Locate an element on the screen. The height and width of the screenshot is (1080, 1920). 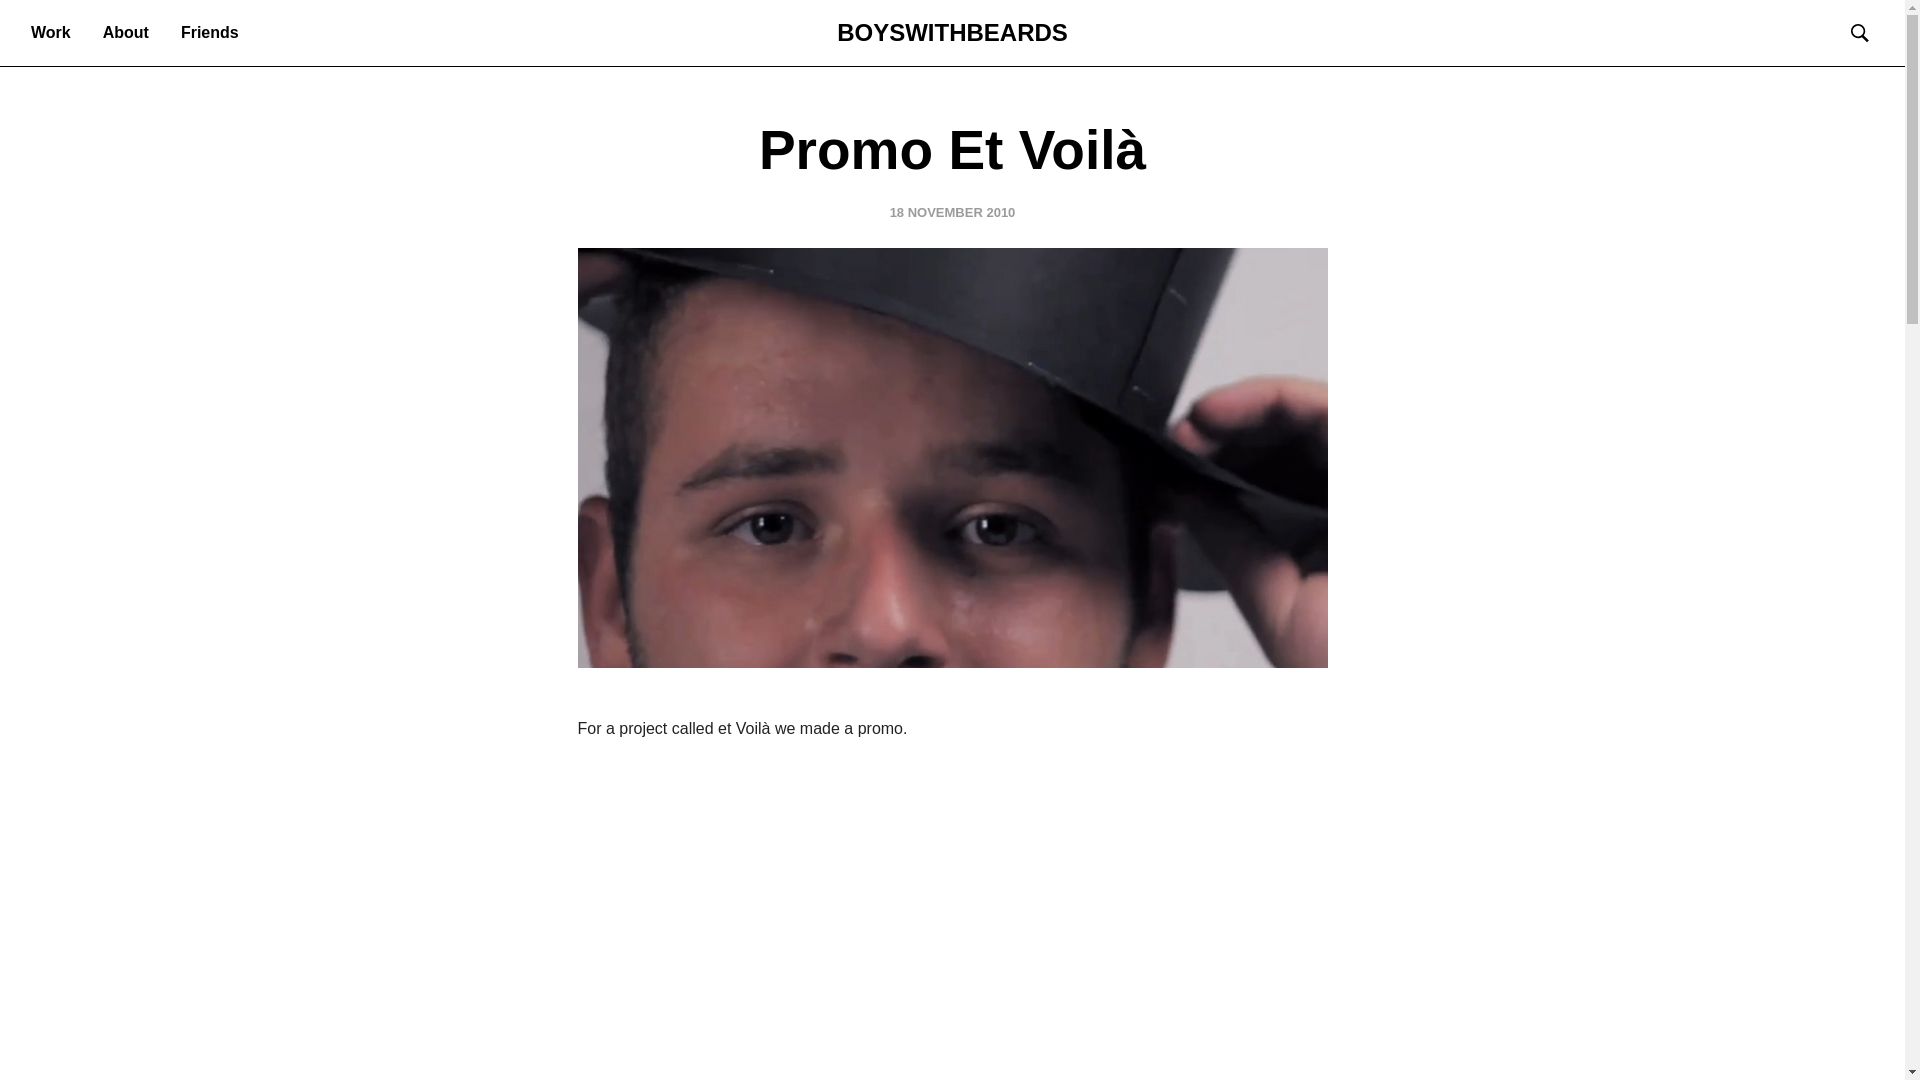
Search is located at coordinates (60, 24).